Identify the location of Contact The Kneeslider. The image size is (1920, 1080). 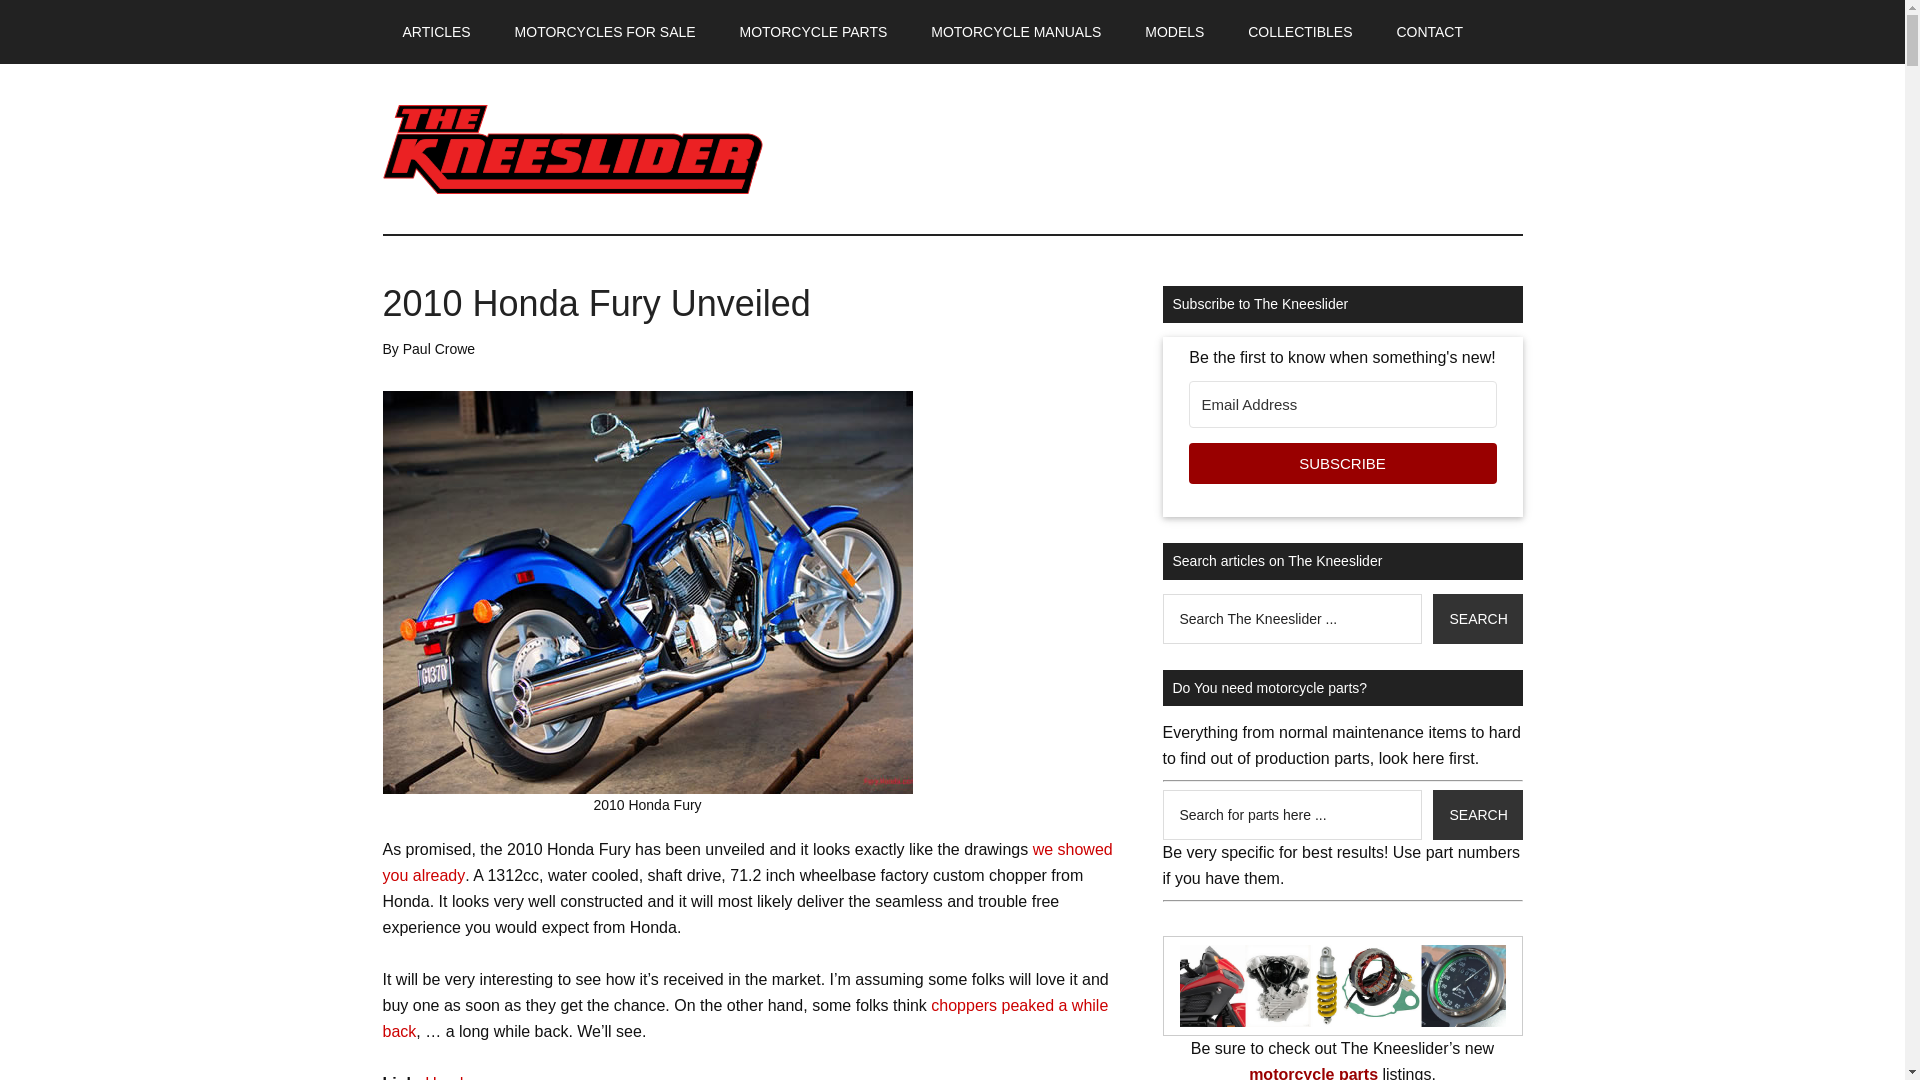
(1429, 32).